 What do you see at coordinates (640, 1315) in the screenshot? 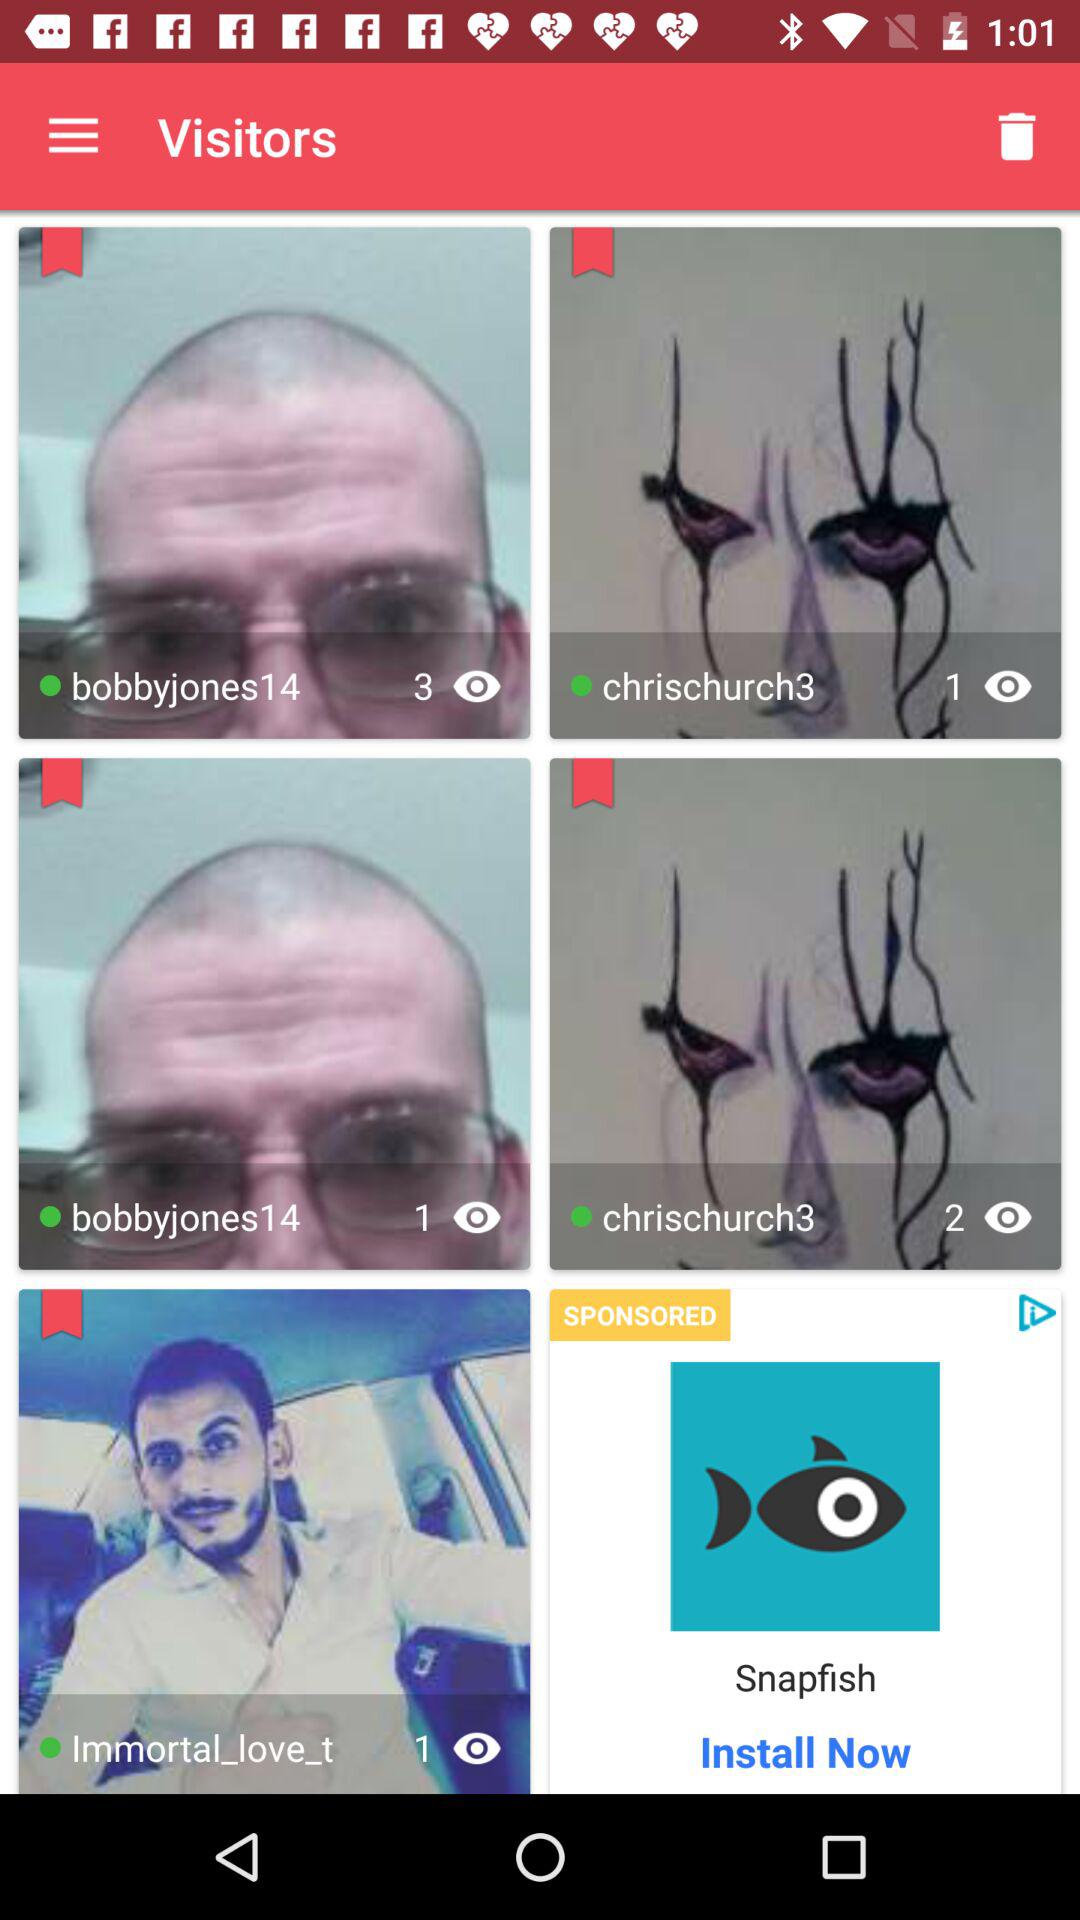
I see `turn off the sponsored` at bounding box center [640, 1315].